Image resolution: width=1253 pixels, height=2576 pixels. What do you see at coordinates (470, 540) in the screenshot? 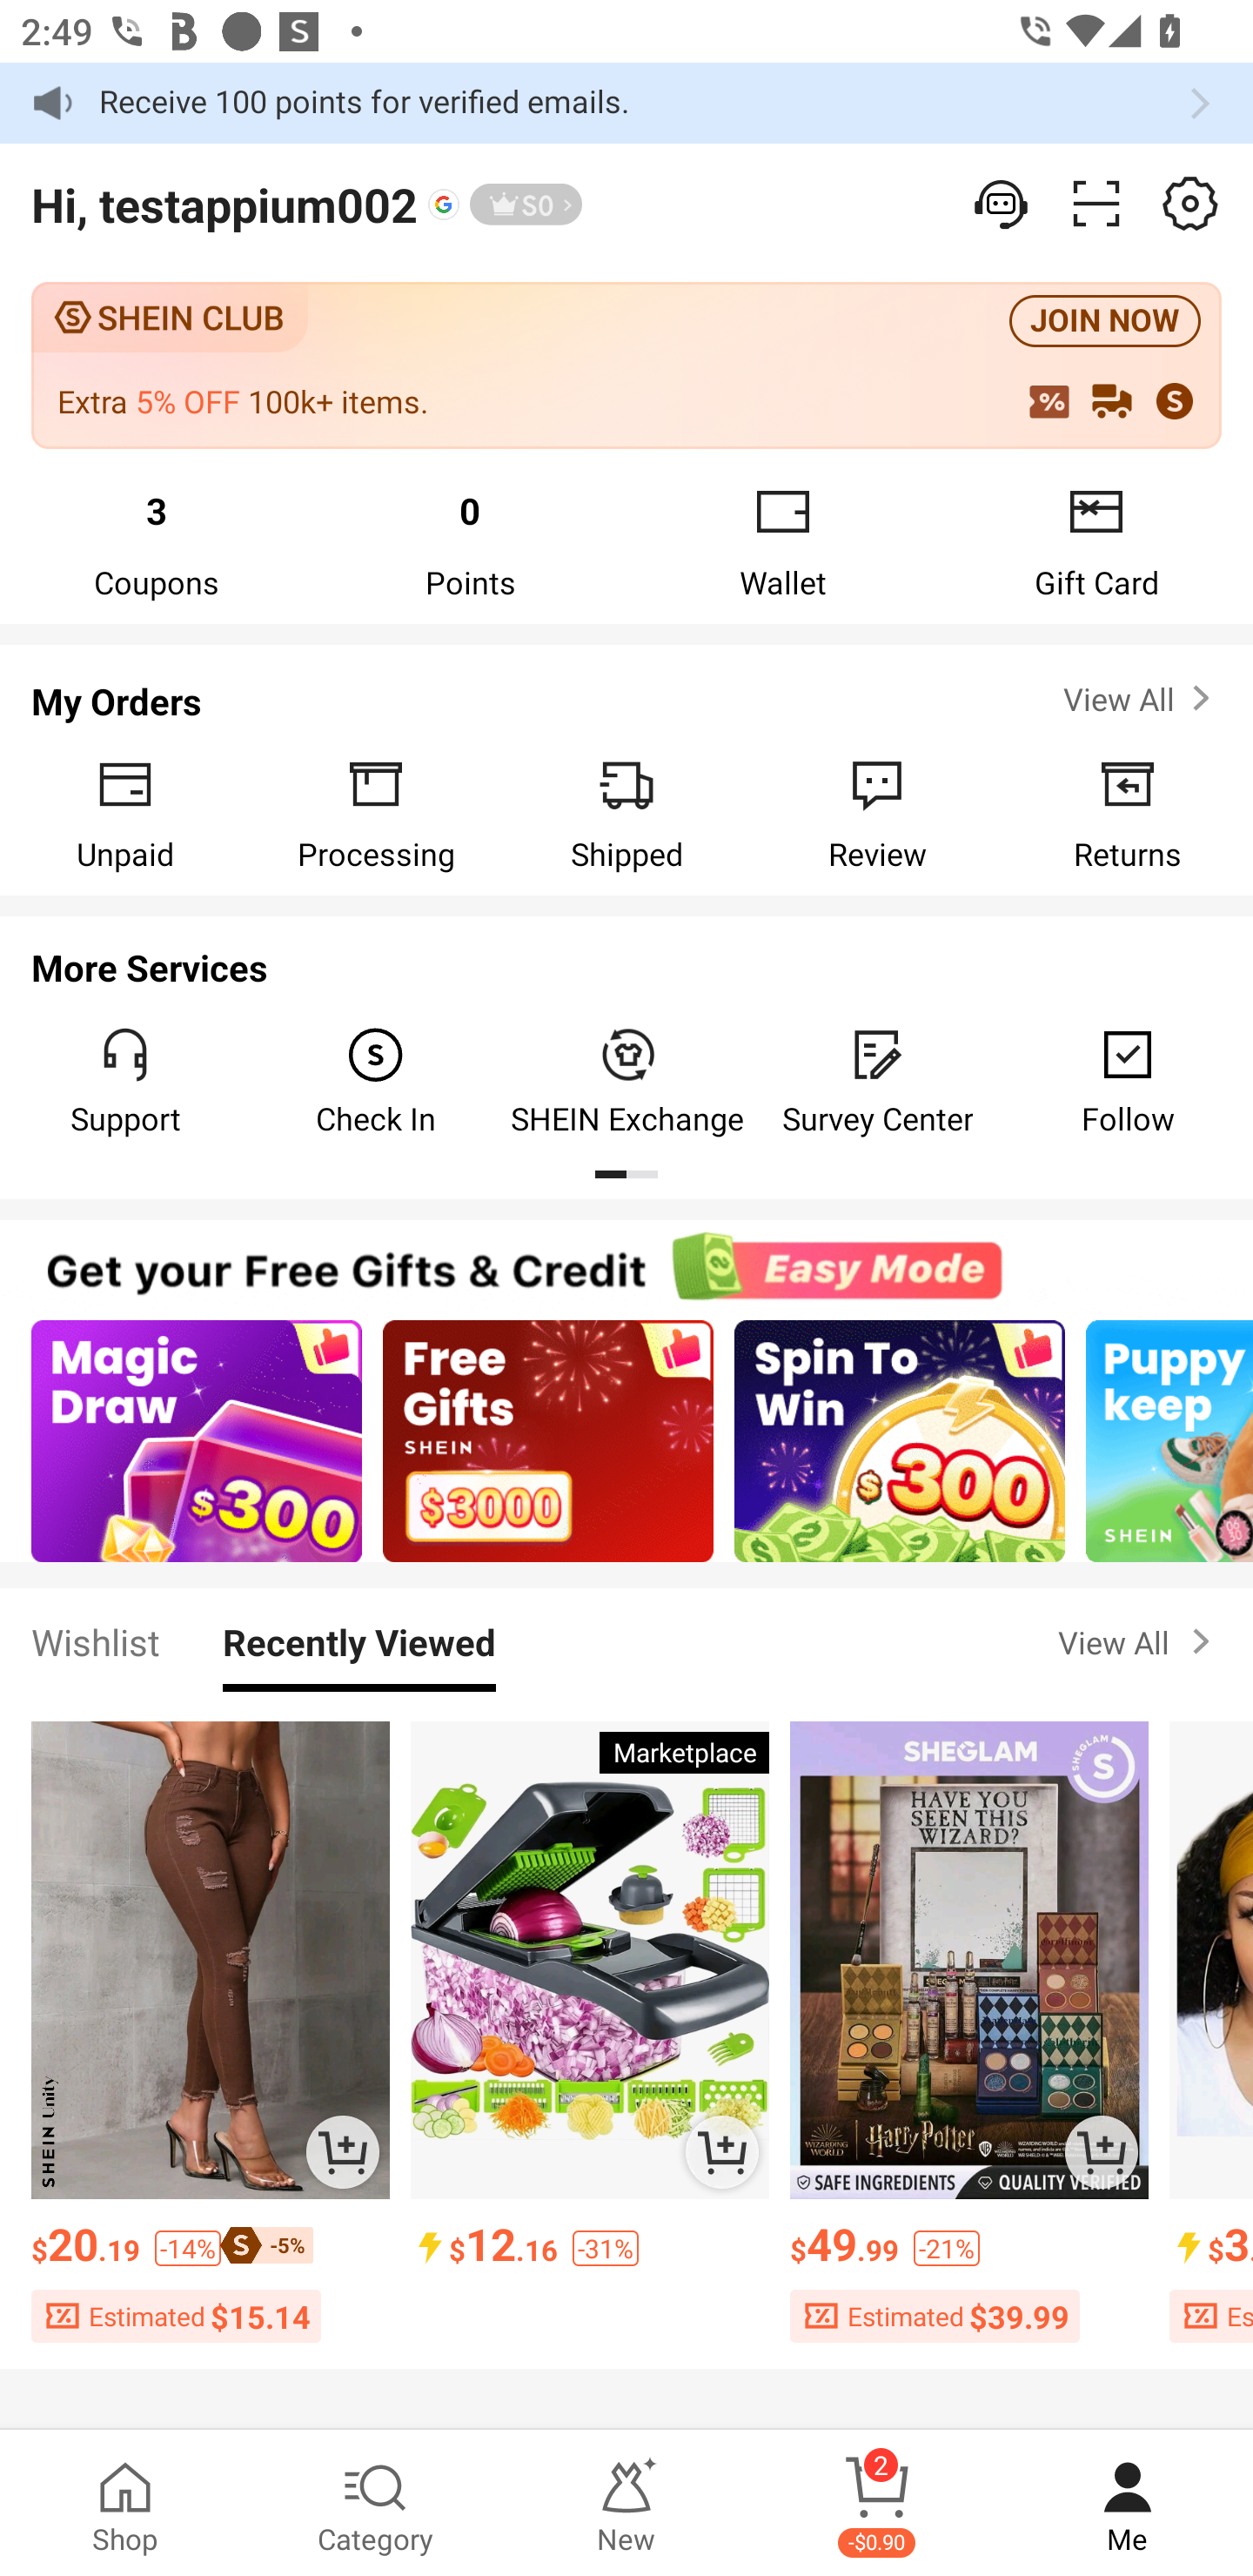
I see `0 Points` at bounding box center [470, 540].